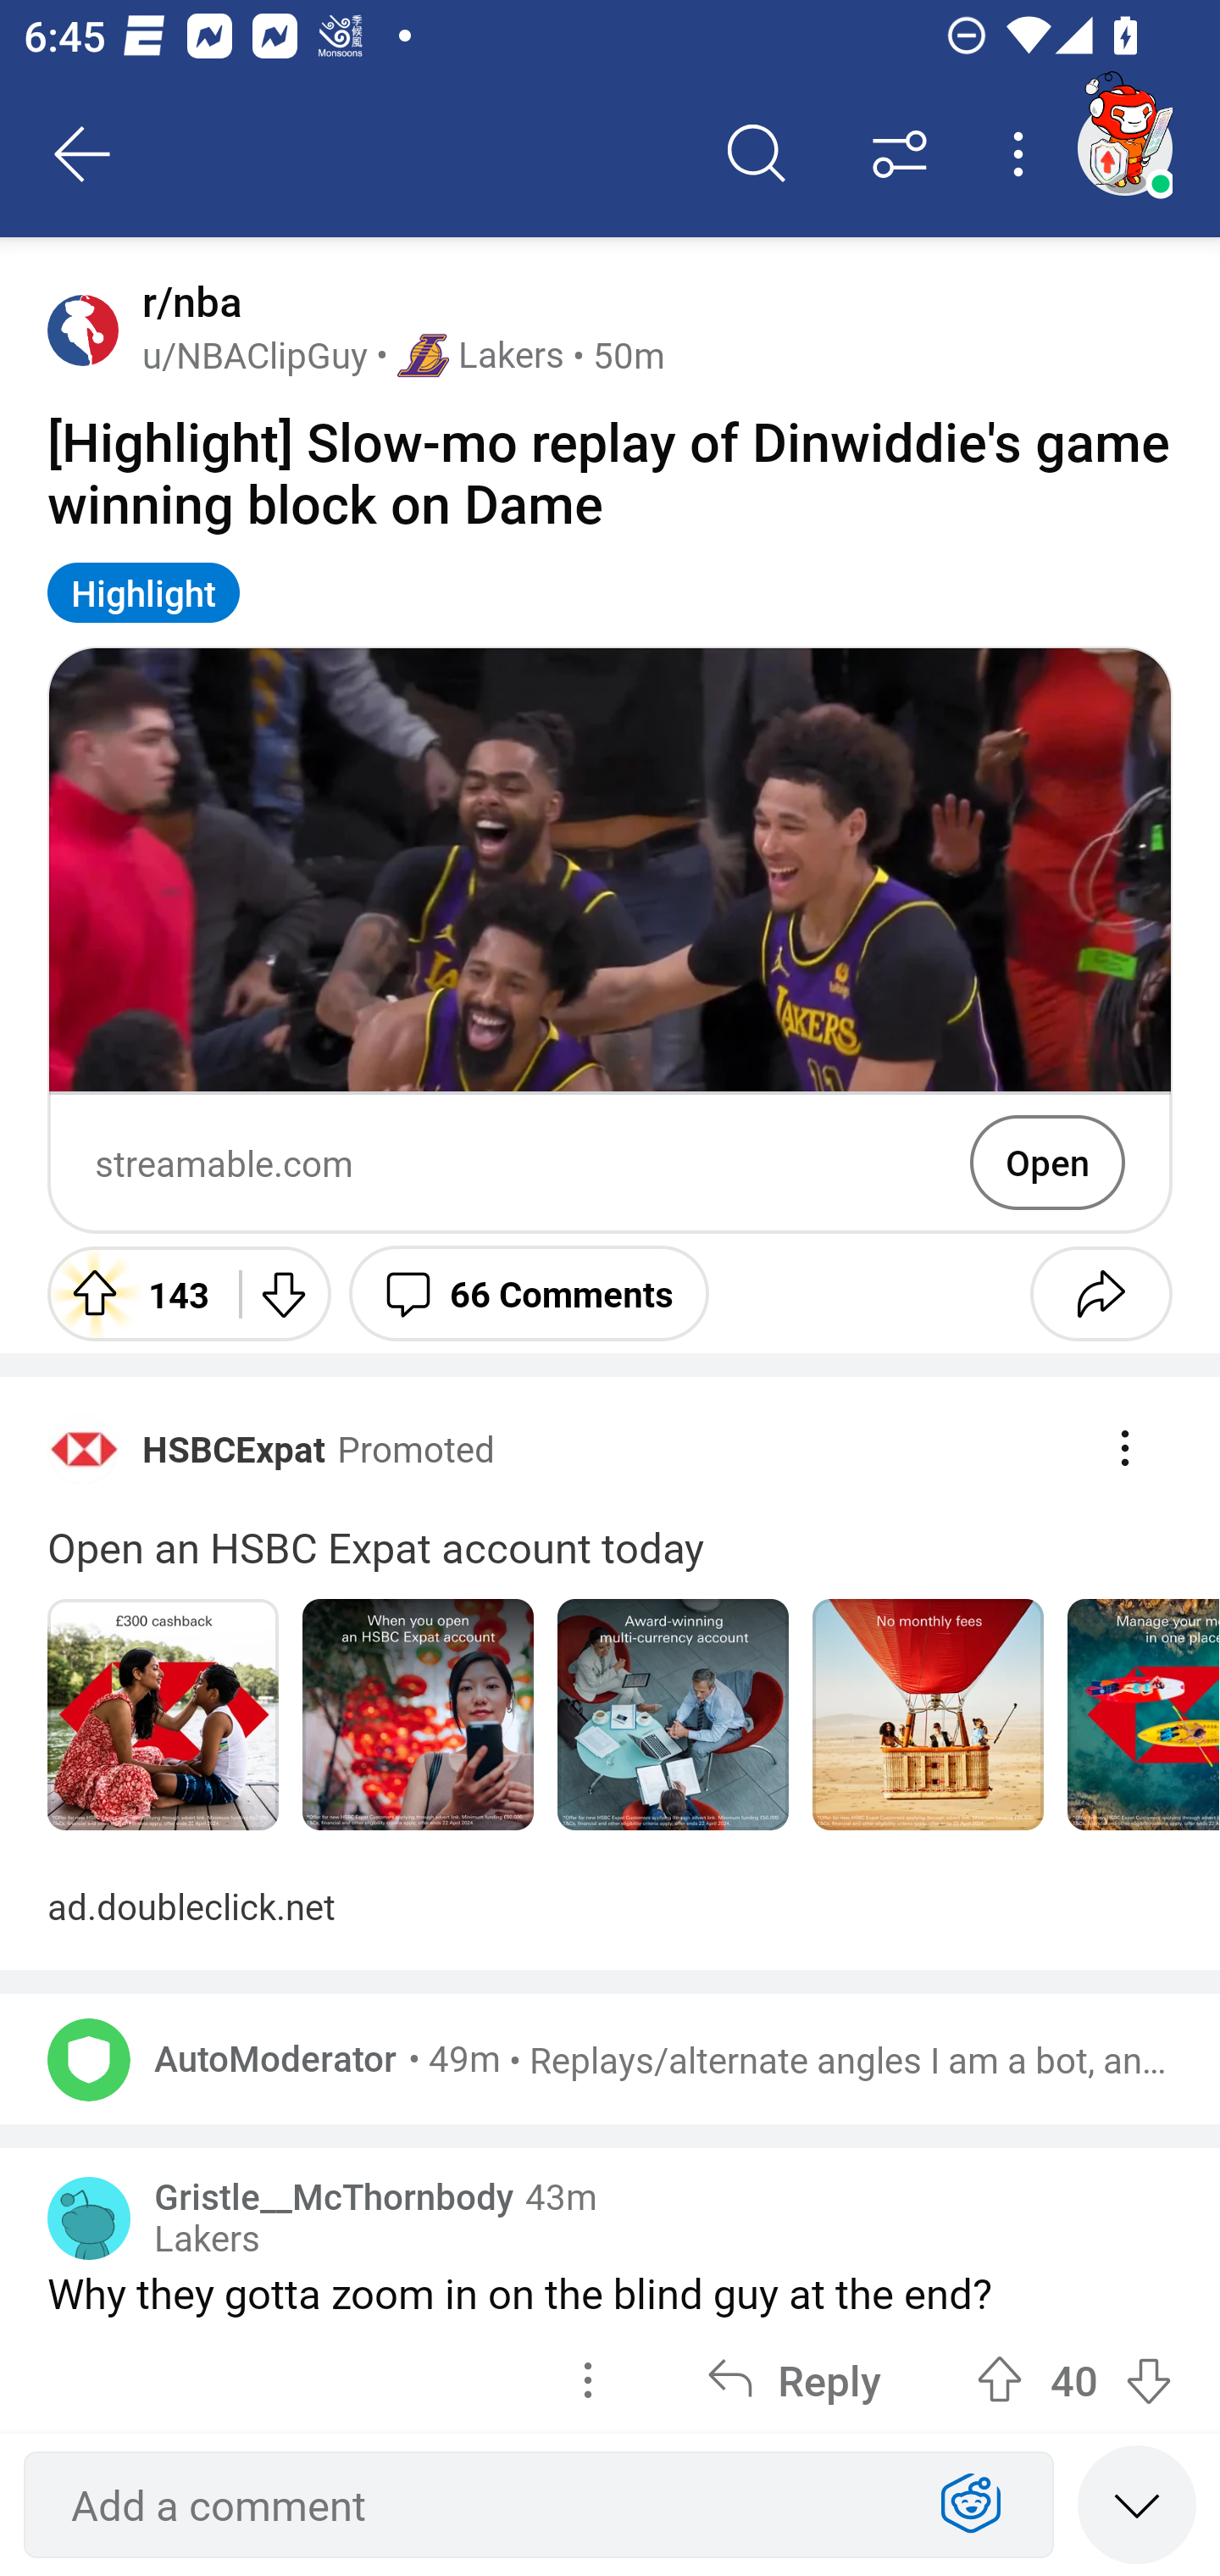  What do you see at coordinates (419, 1715) in the screenshot?
I see `Image 2 of 5. ` at bounding box center [419, 1715].